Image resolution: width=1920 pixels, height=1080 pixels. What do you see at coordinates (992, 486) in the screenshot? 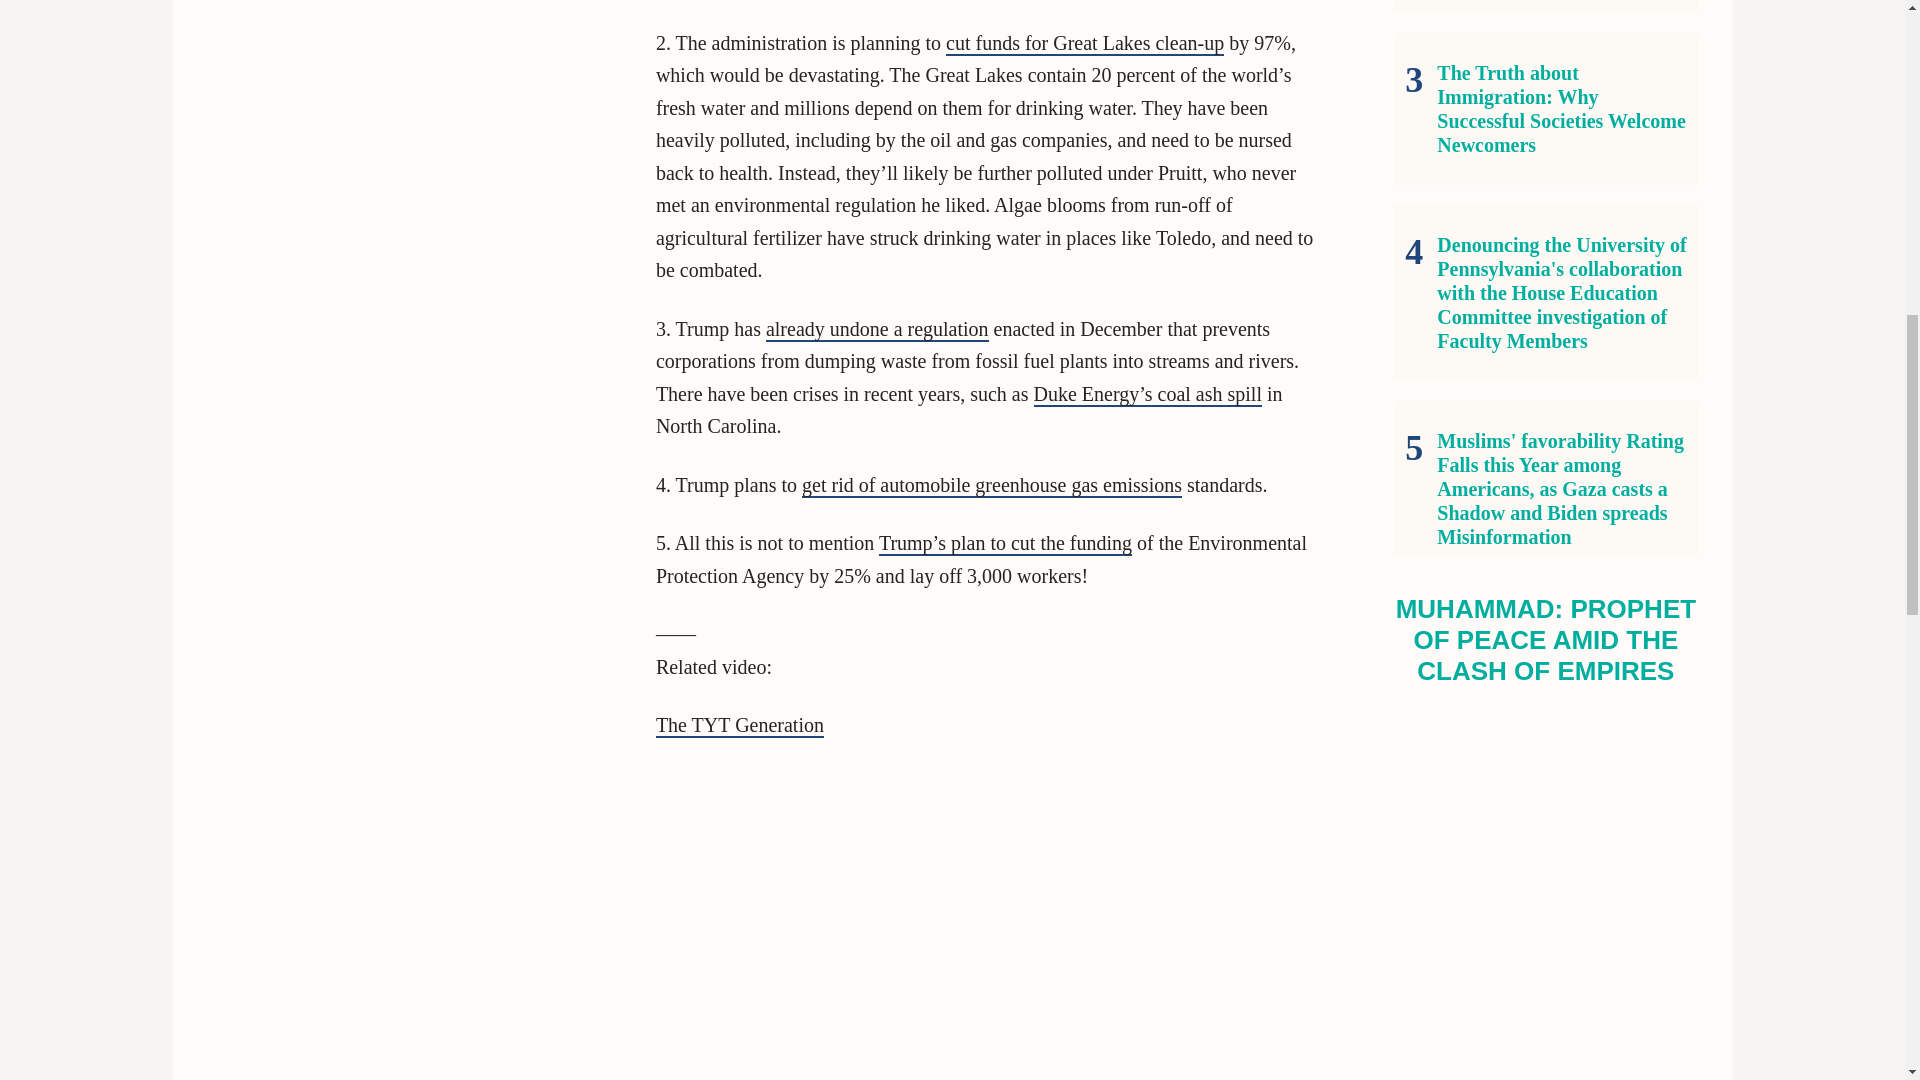
I see `get rid of automobile greenhouse gas emissions` at bounding box center [992, 486].